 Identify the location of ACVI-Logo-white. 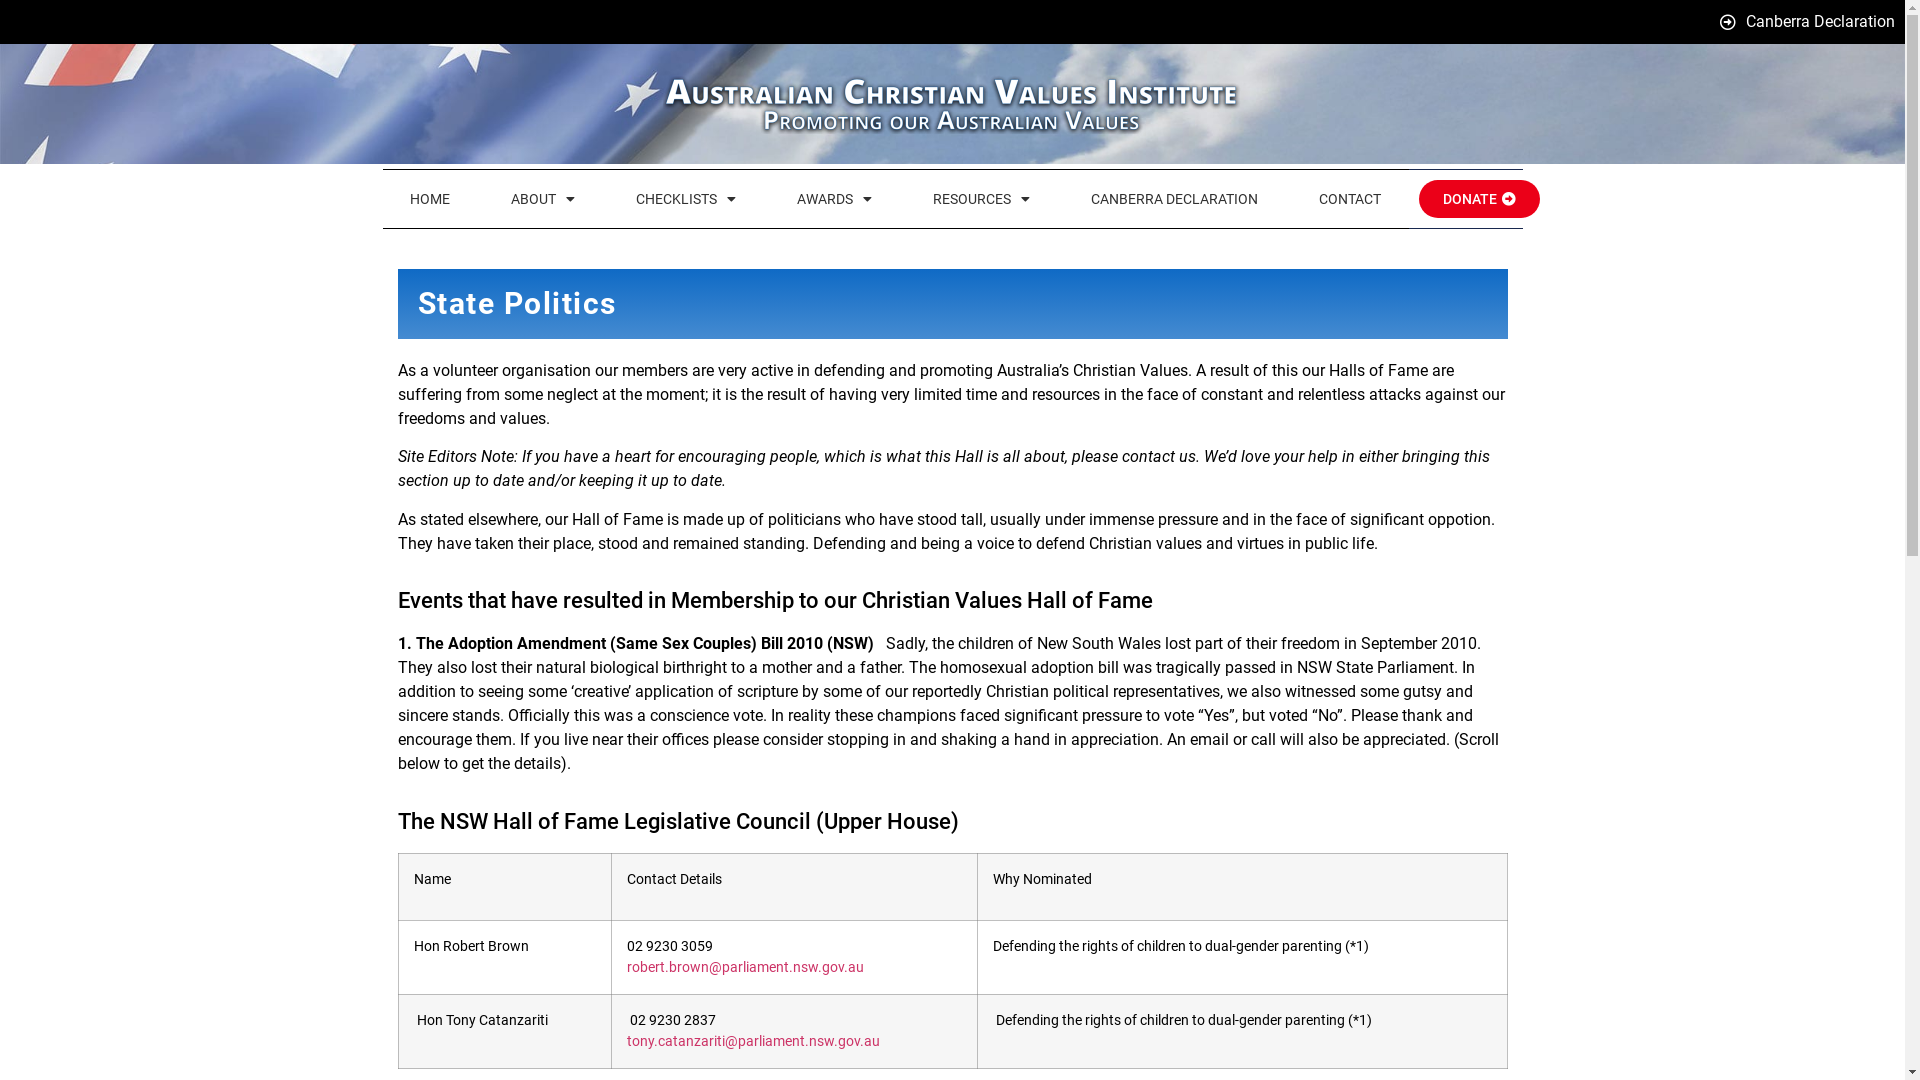
(952, 104).